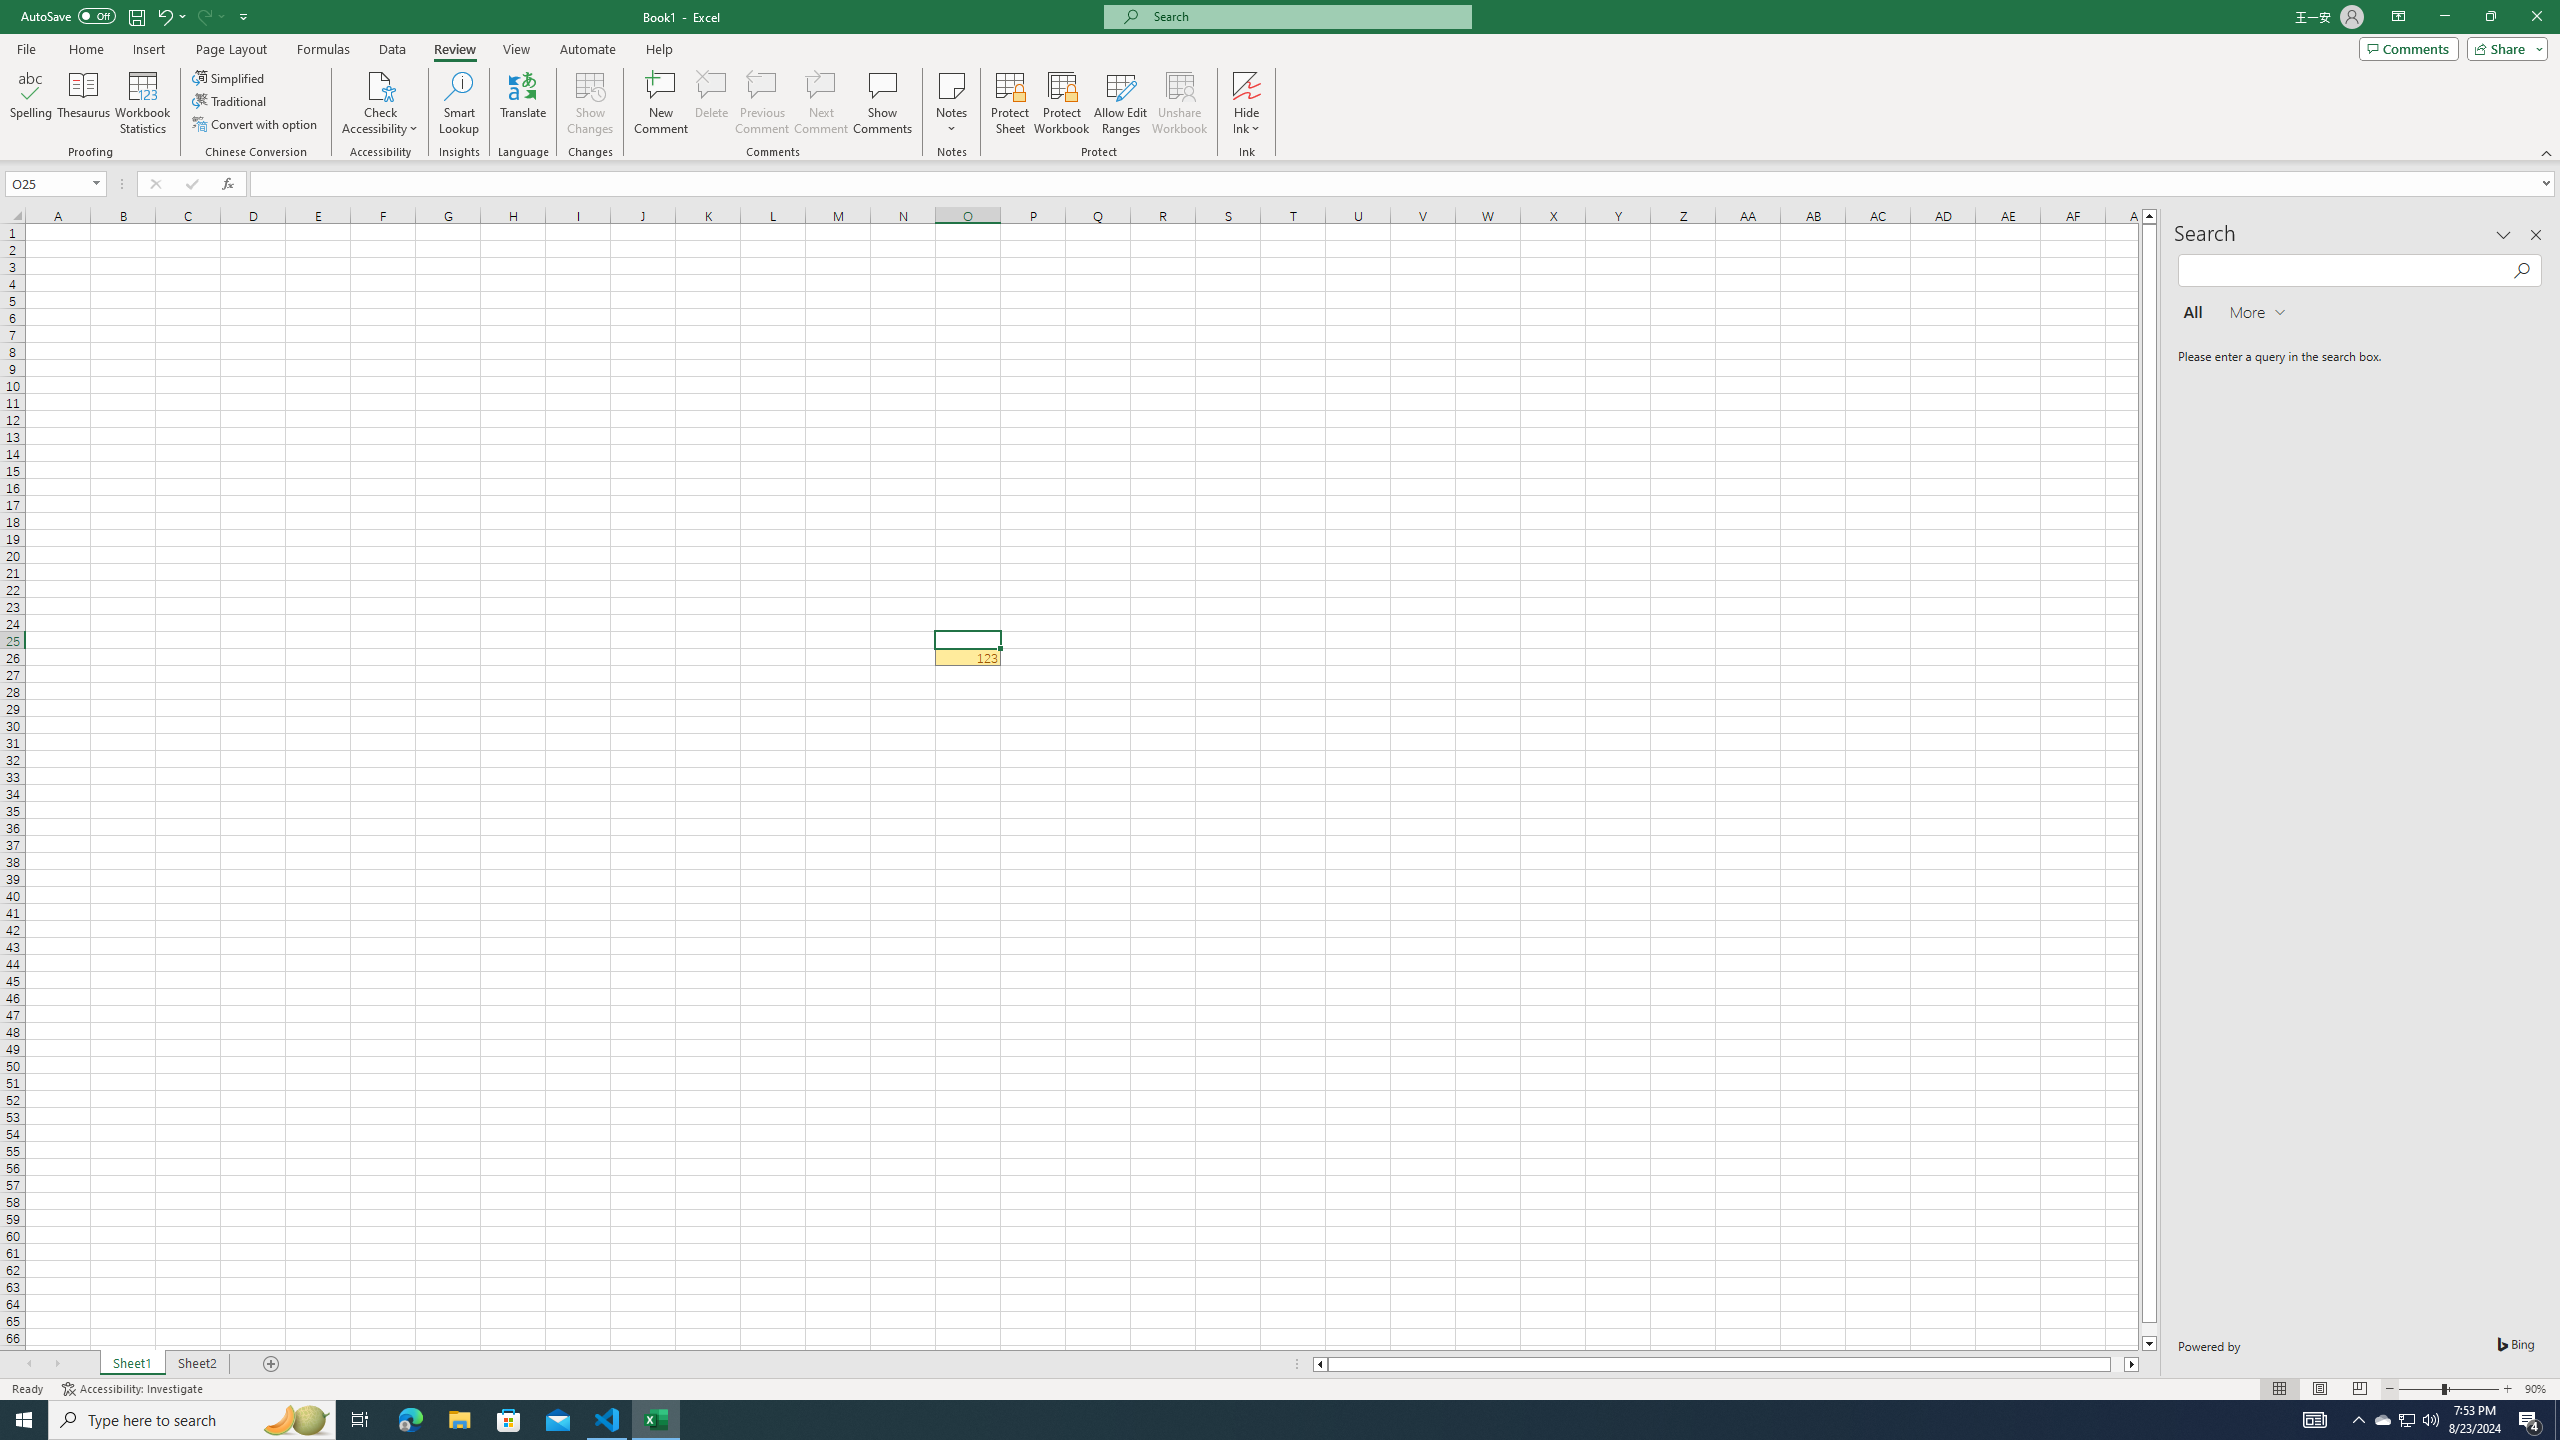 The width and height of the screenshot is (2560, 1440). What do you see at coordinates (1010, 103) in the screenshot?
I see `Protect Sheet...` at bounding box center [1010, 103].